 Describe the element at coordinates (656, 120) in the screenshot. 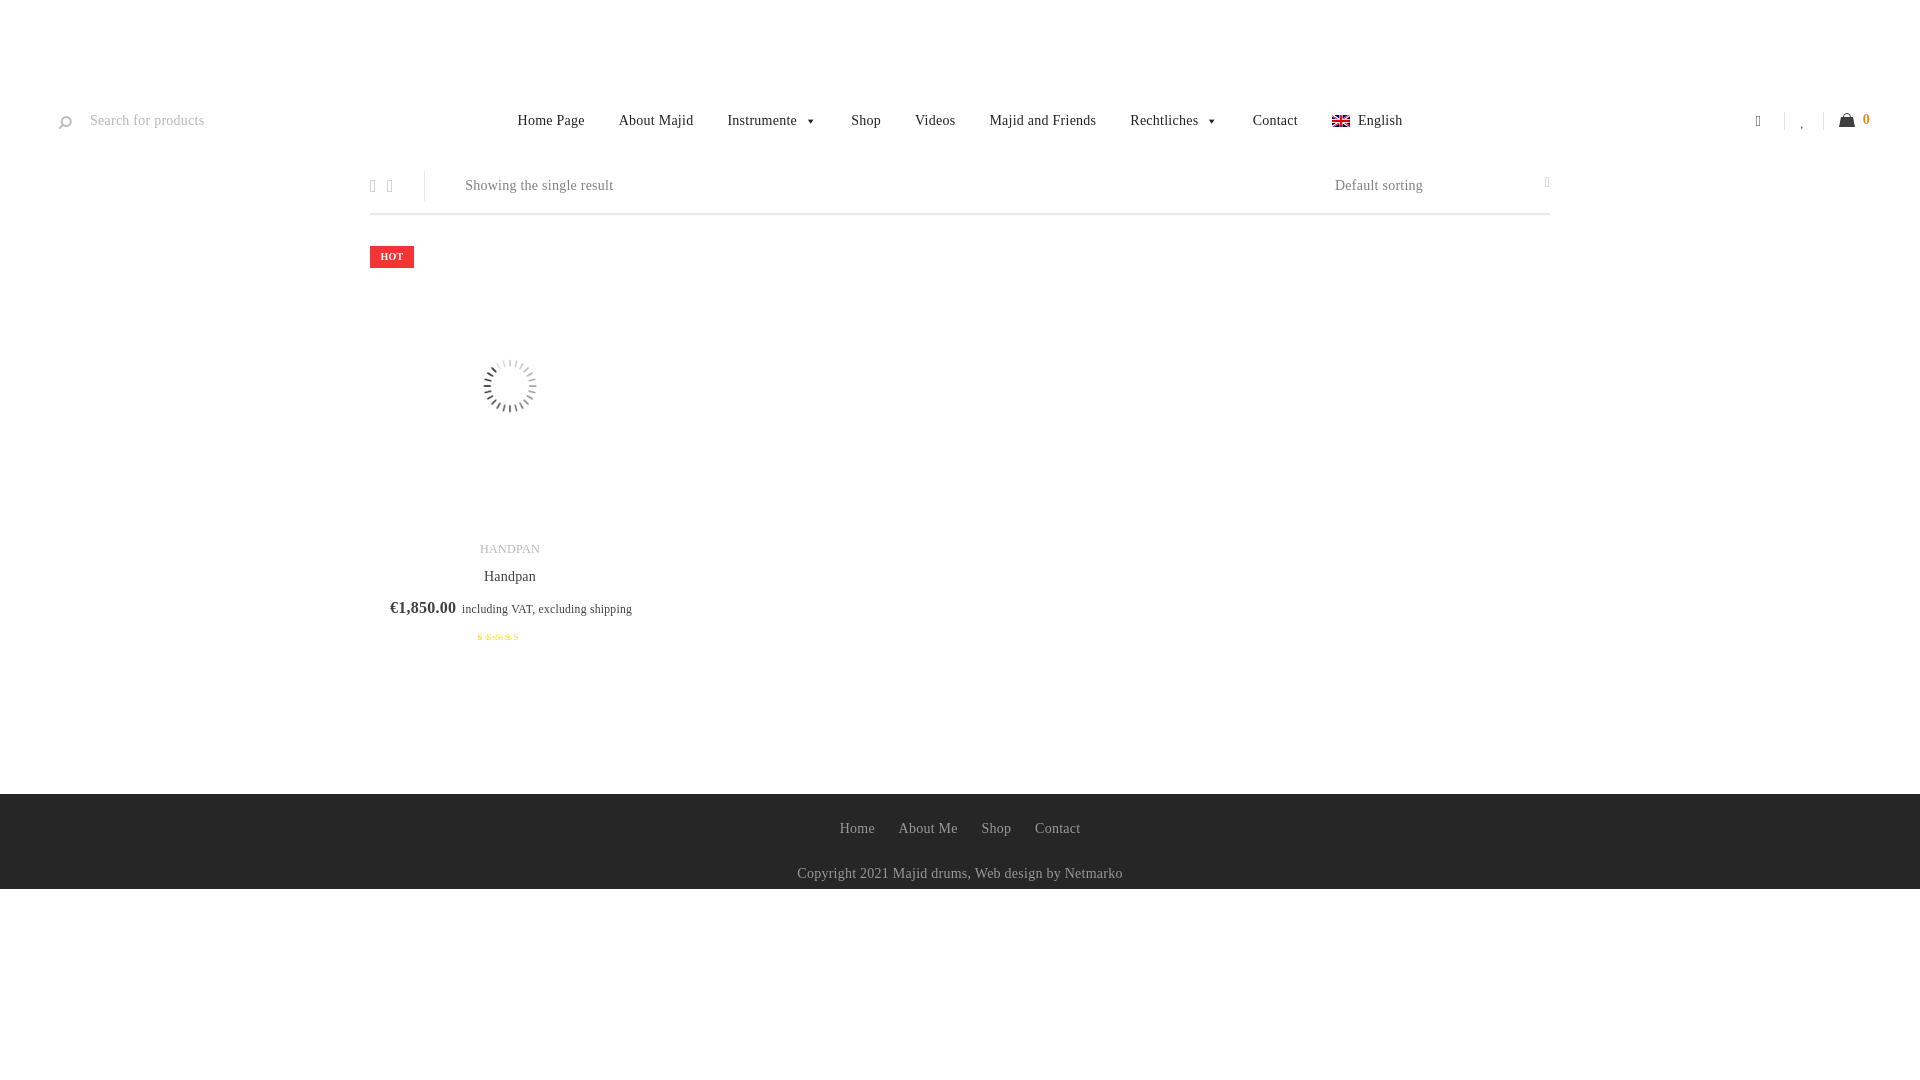

I see `About Majid` at that location.